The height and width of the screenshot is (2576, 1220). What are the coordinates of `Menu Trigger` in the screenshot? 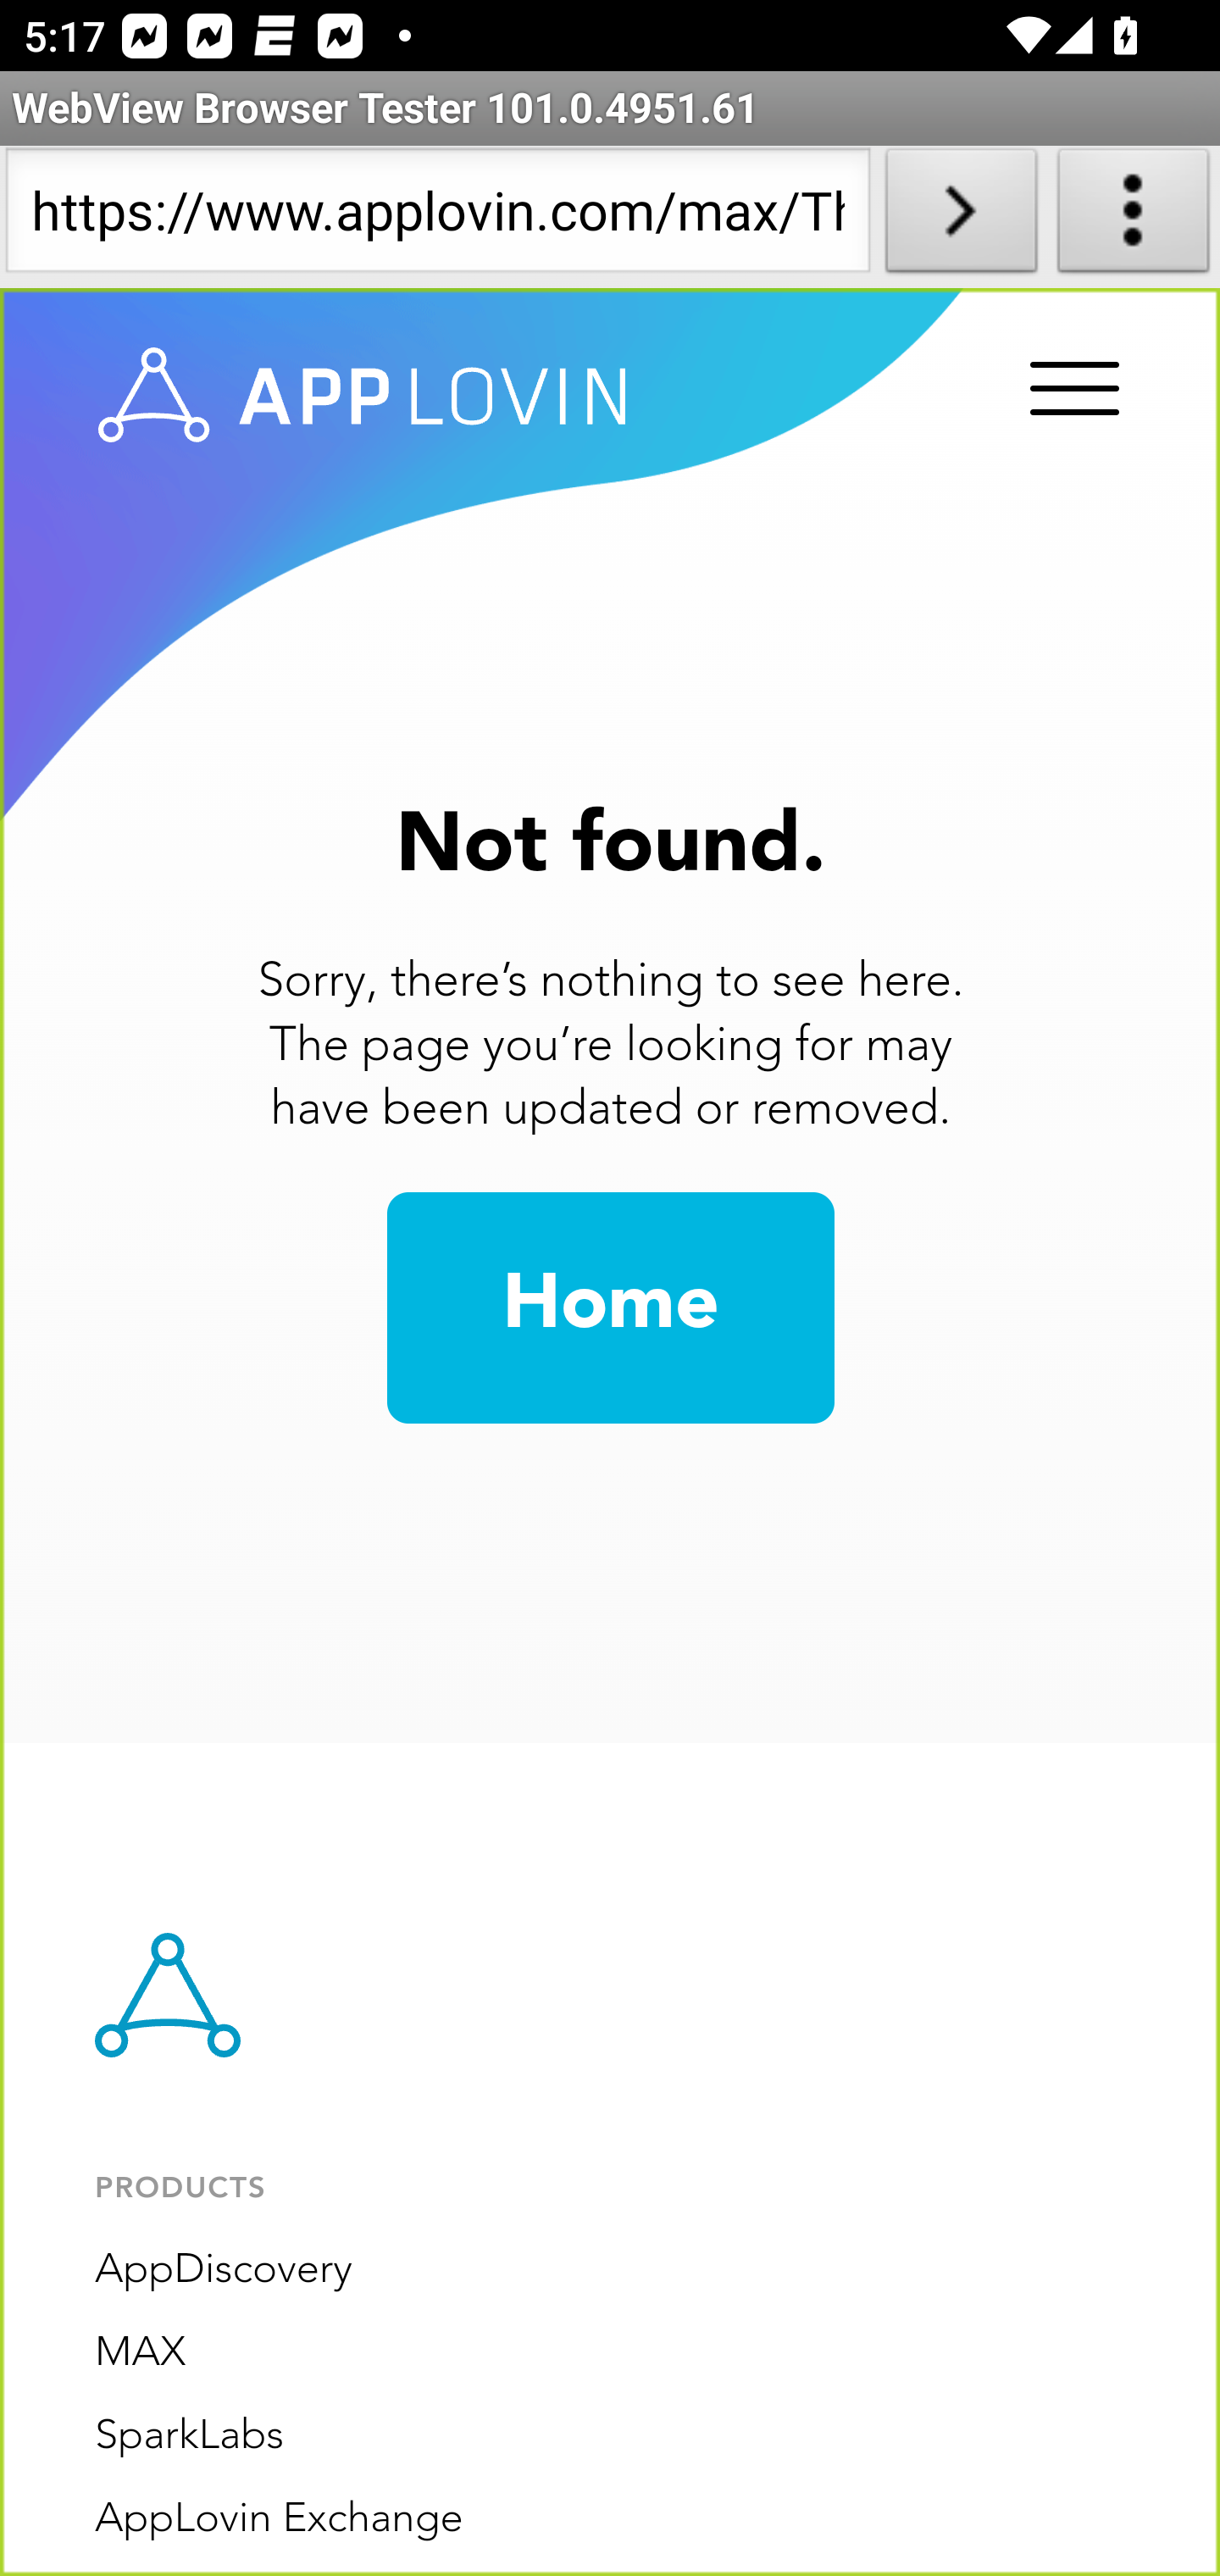 It's located at (1068, 391).